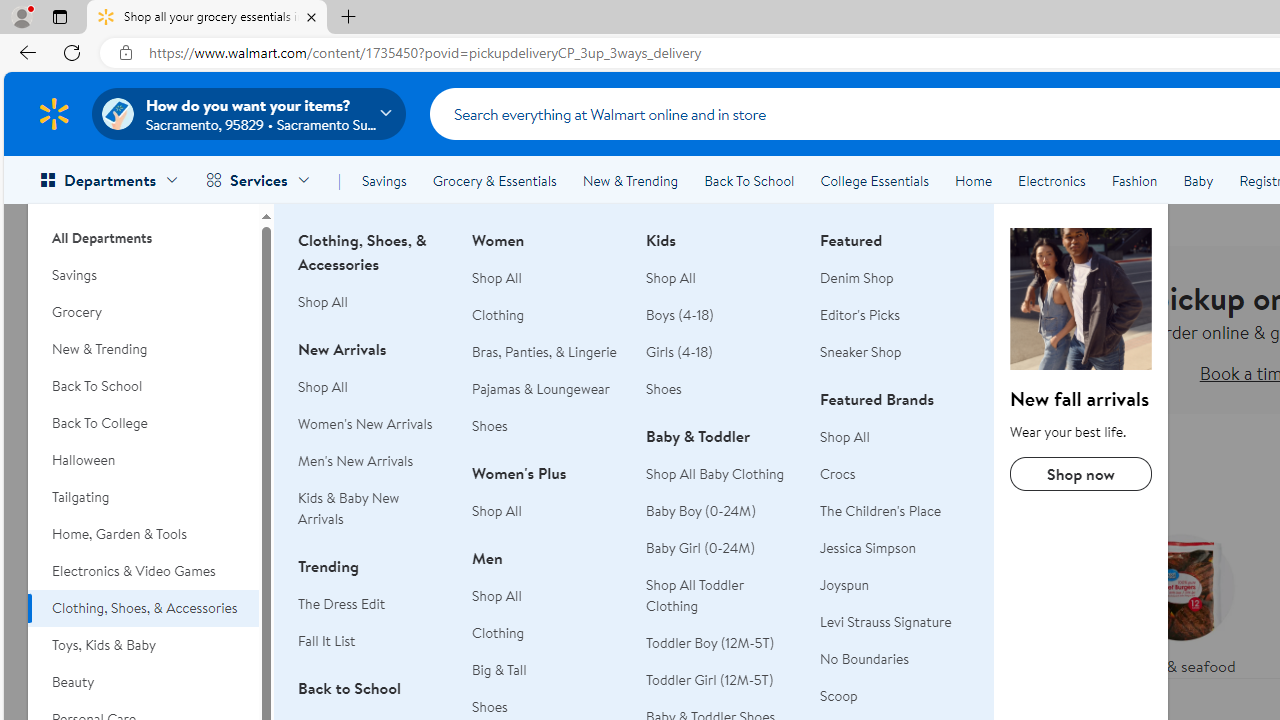  What do you see at coordinates (792, 569) in the screenshot?
I see `Fresh Food` at bounding box center [792, 569].